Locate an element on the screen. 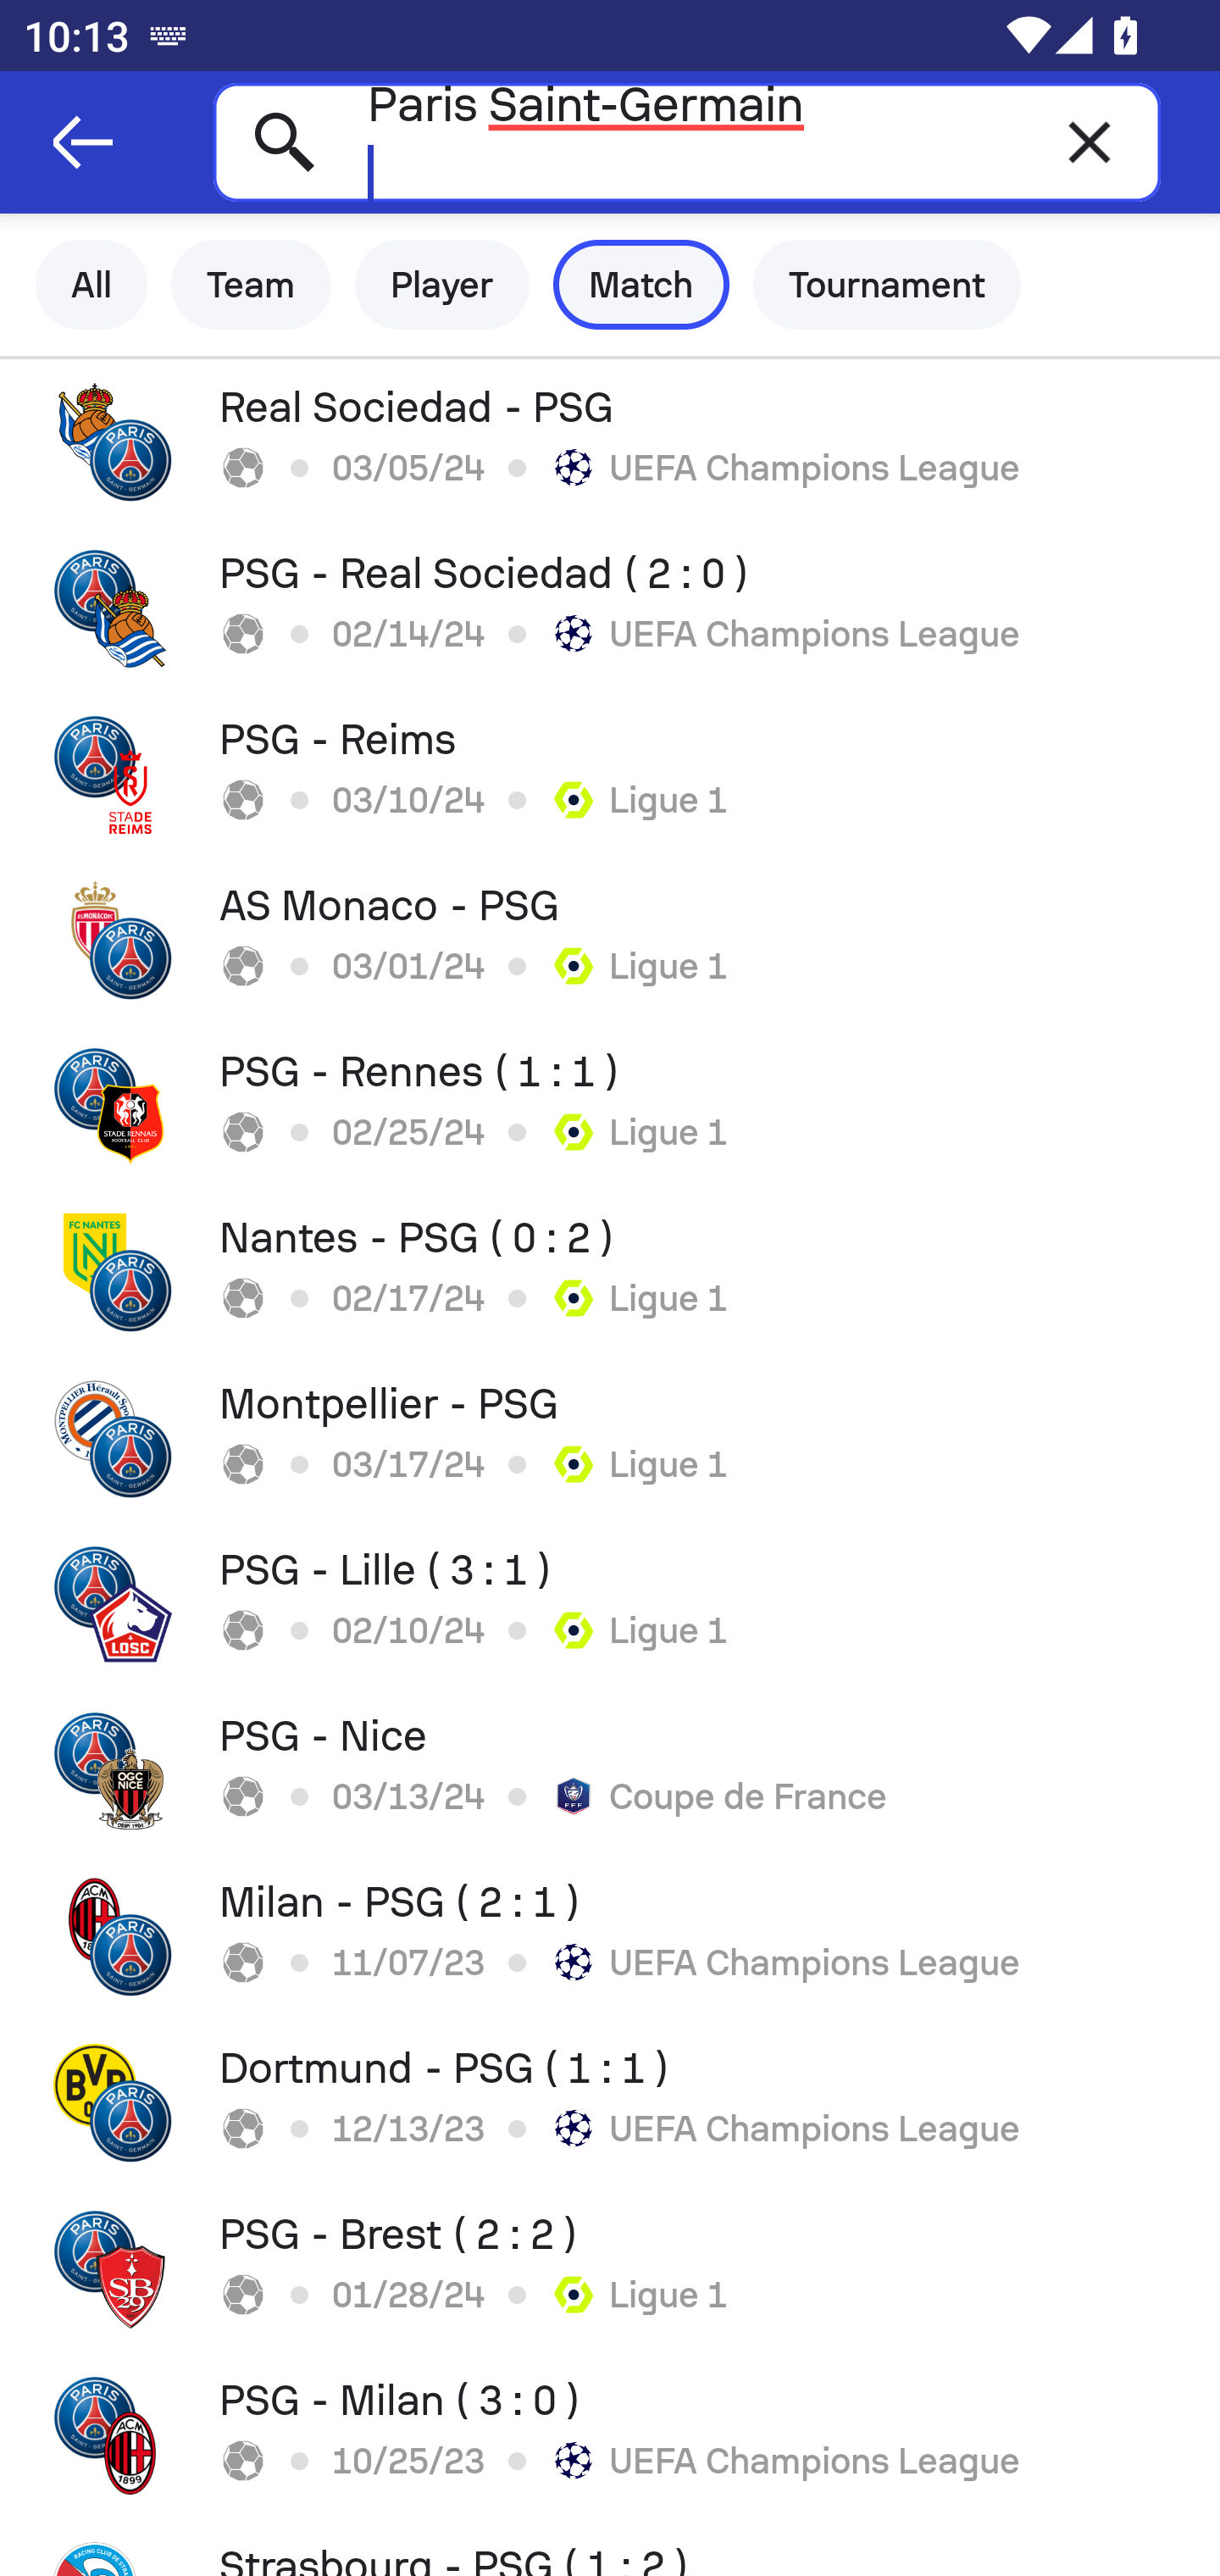 This screenshot has height=2576, width=1220. PSG - Rennes ( 1 : 1 ) 02/25/24 Ligue 1 is located at coordinates (610, 1106).